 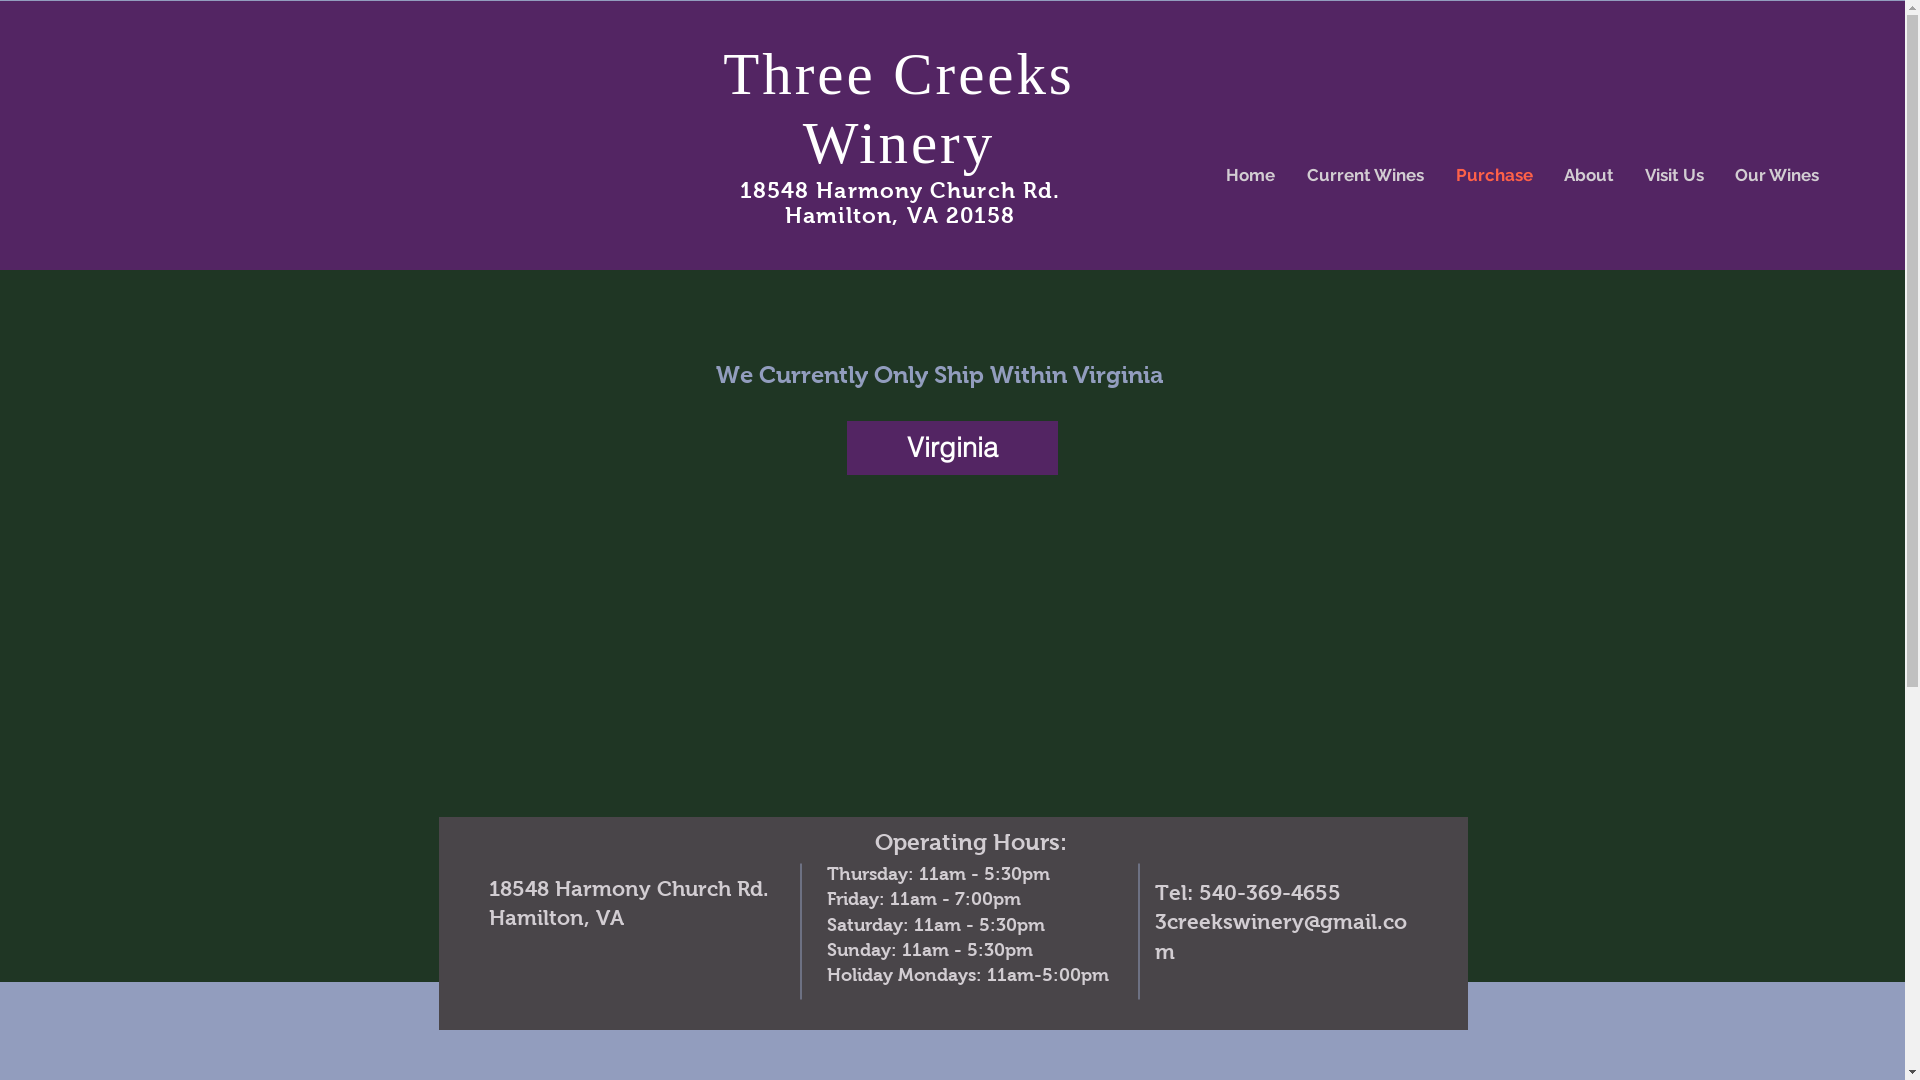 What do you see at coordinates (1674, 175) in the screenshot?
I see `Visit Us` at bounding box center [1674, 175].